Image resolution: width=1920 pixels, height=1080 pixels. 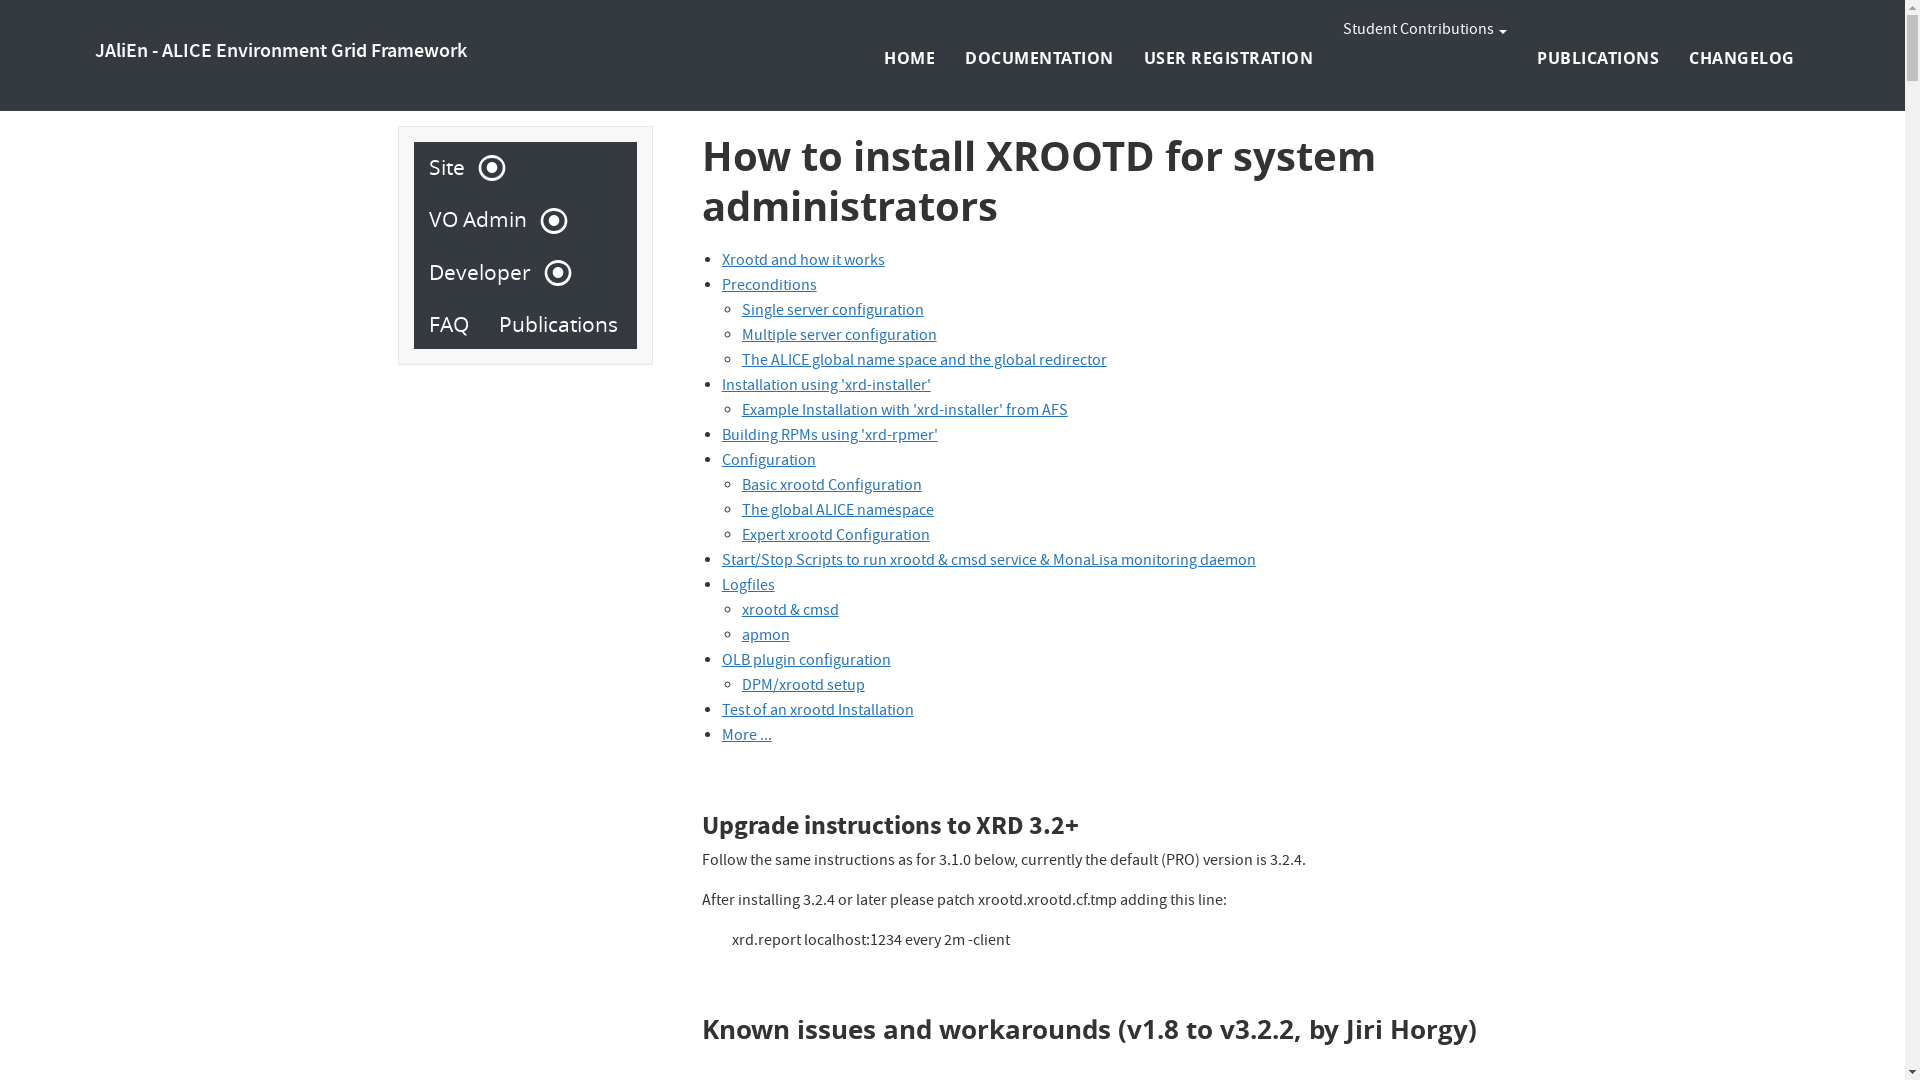 I want to click on Multiple server configuration, so click(x=840, y=337).